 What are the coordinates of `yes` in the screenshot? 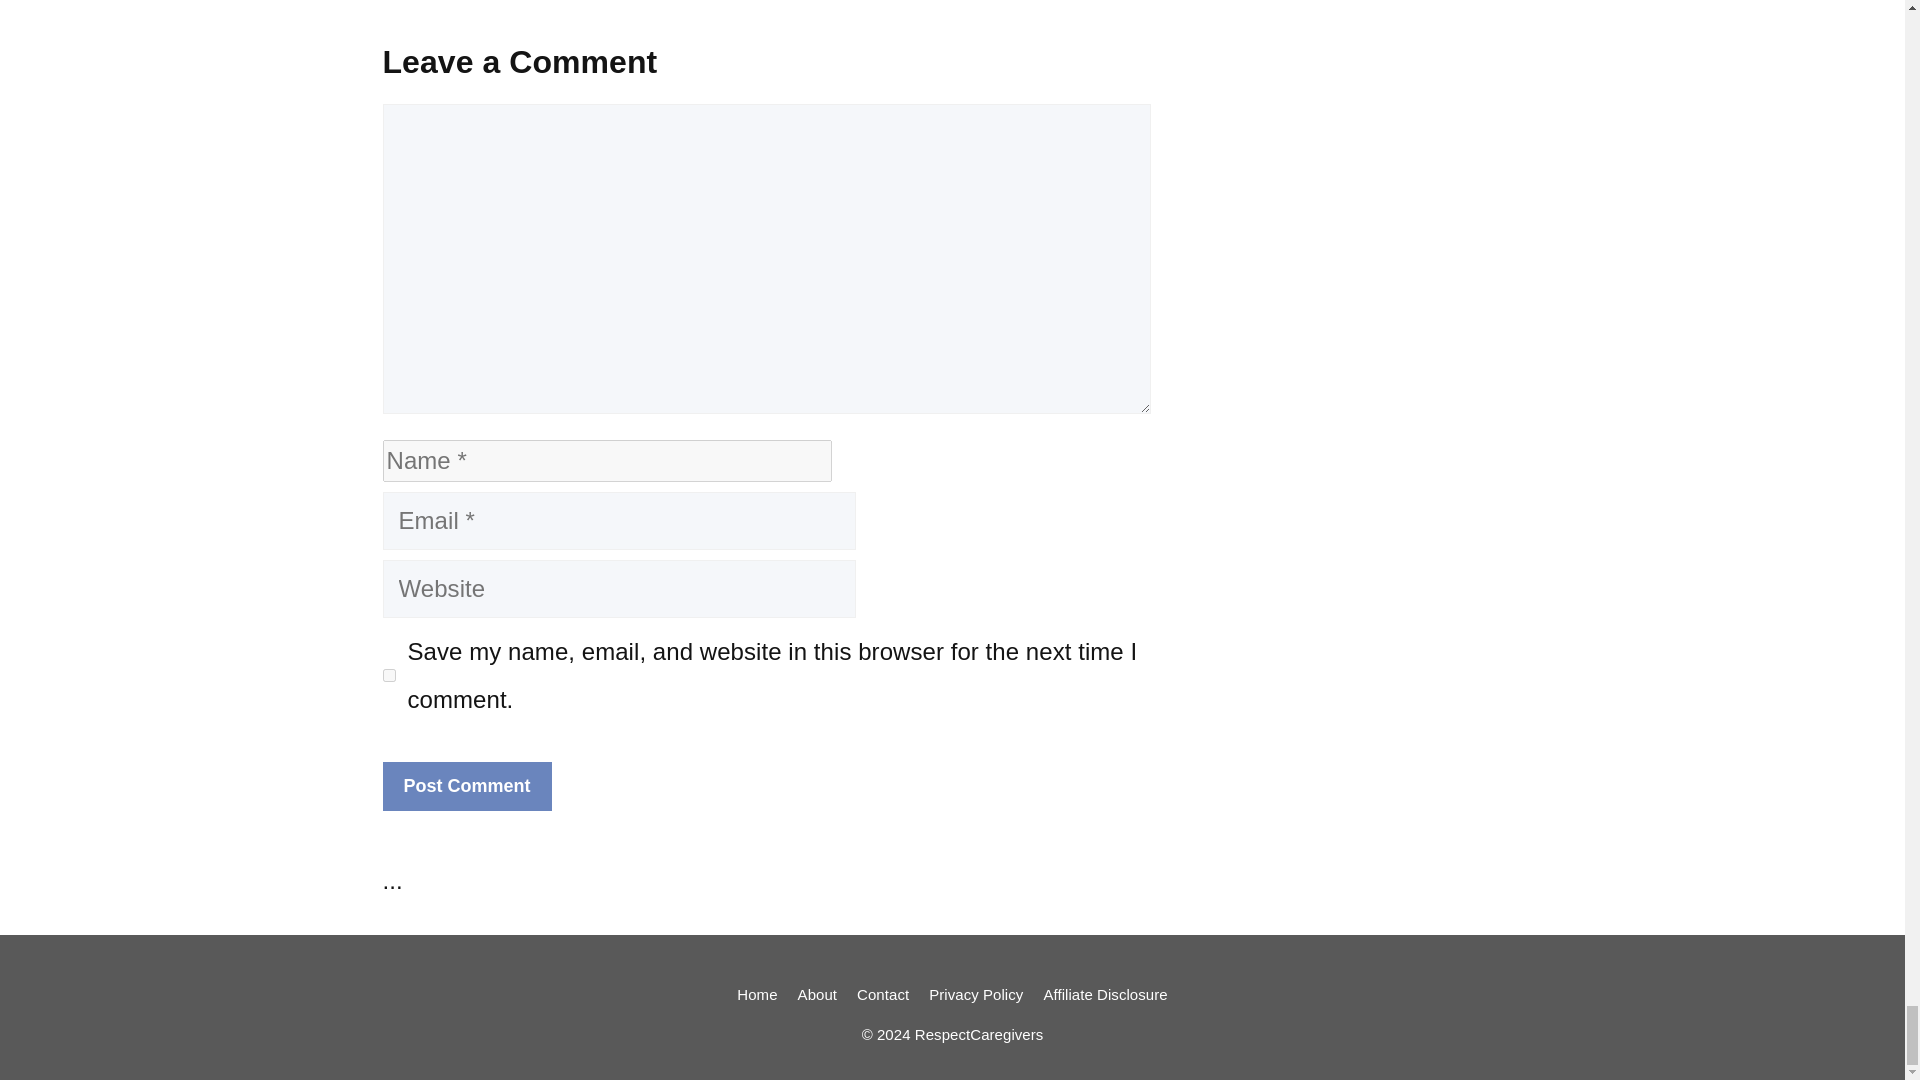 It's located at (388, 674).